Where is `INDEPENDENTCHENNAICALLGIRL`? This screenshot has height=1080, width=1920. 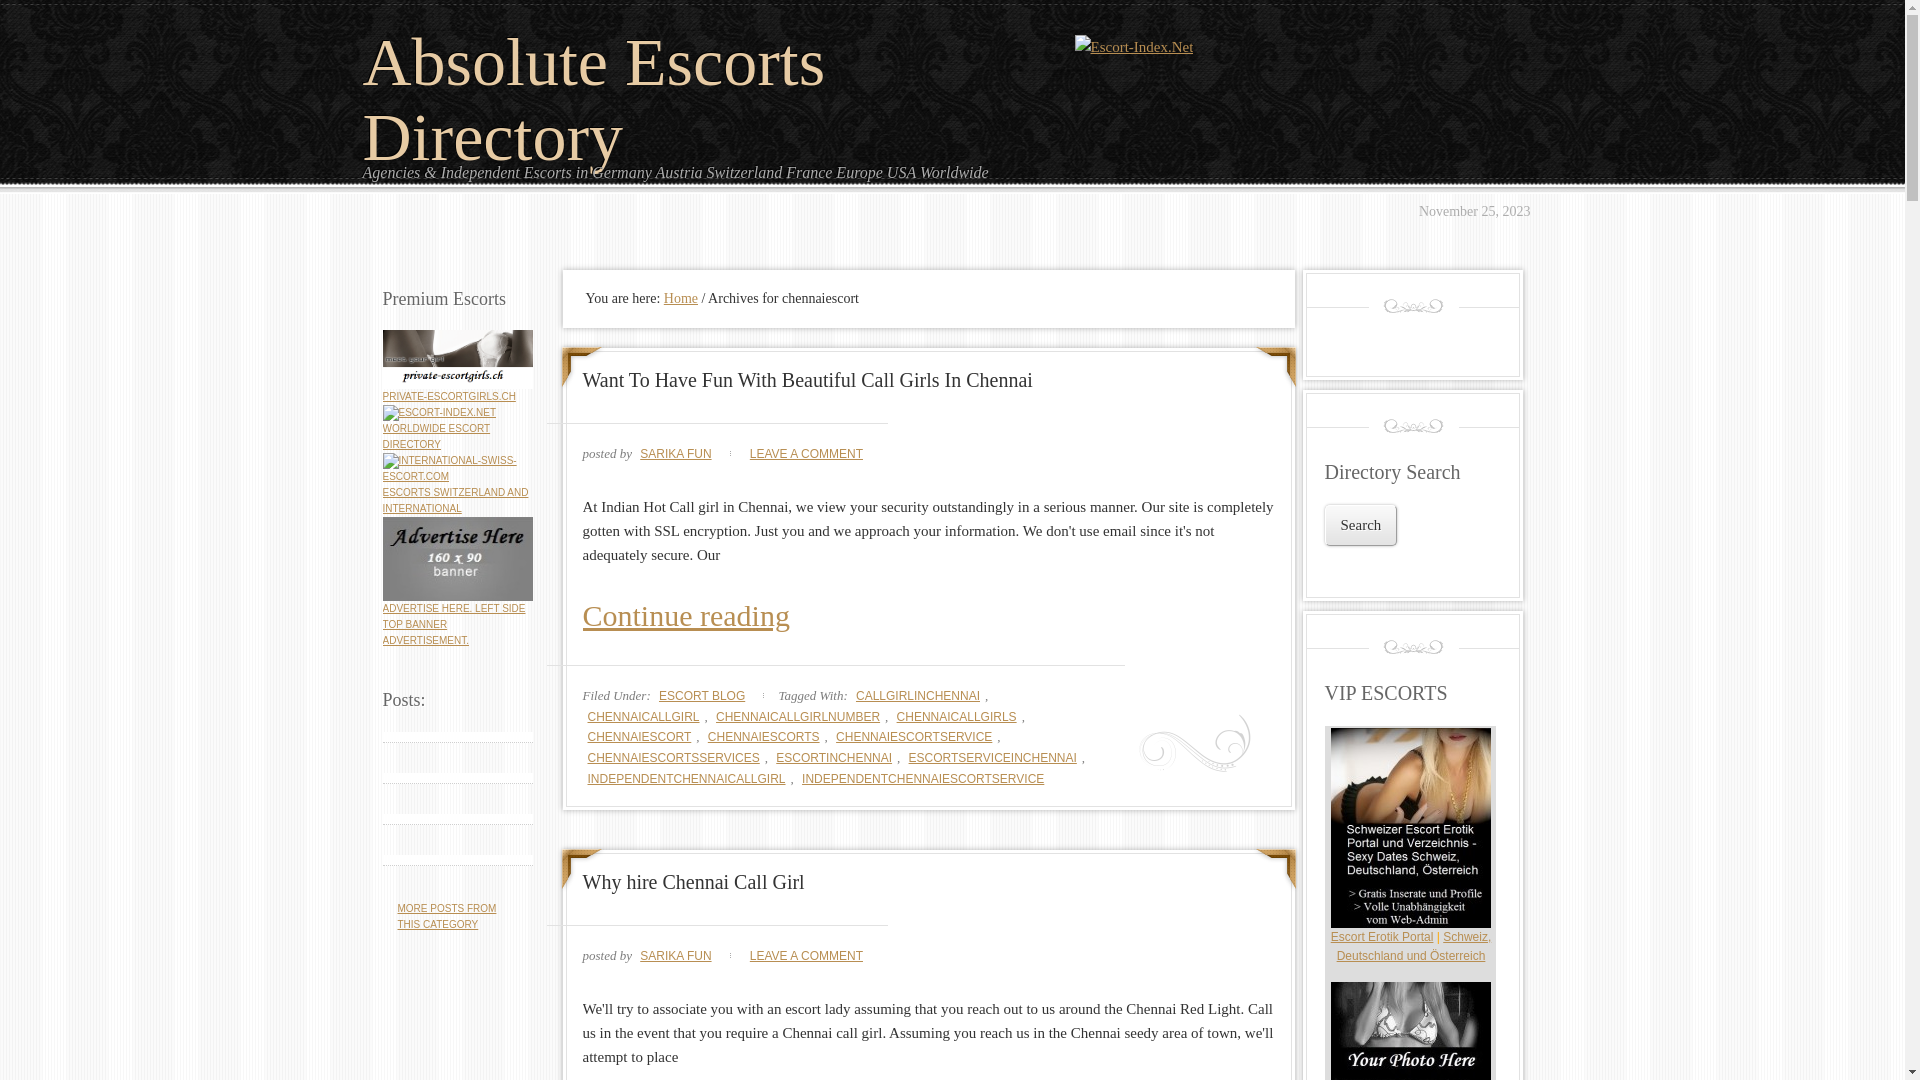
INDEPENDENTCHENNAICALLGIRL is located at coordinates (686, 779).